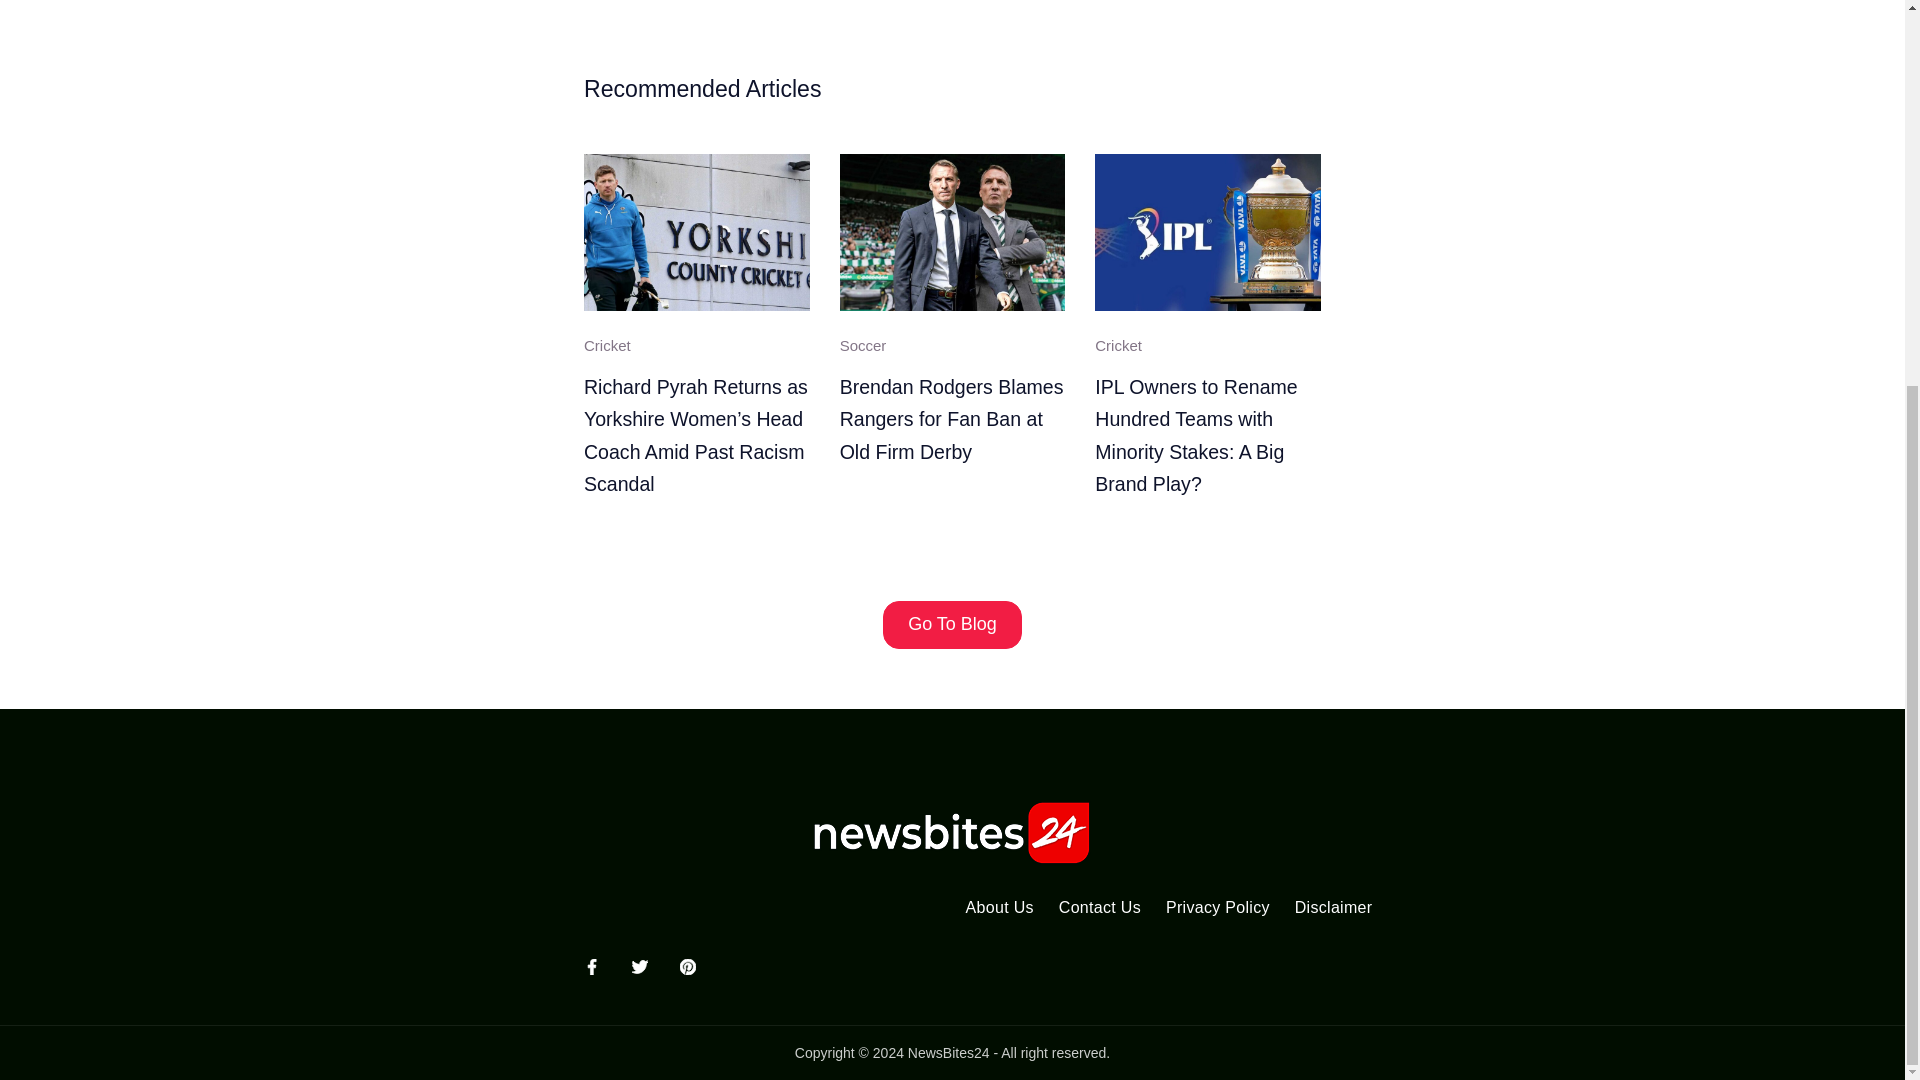 The height and width of the screenshot is (1080, 1920). Describe the element at coordinates (1118, 345) in the screenshot. I see `Cricket` at that location.